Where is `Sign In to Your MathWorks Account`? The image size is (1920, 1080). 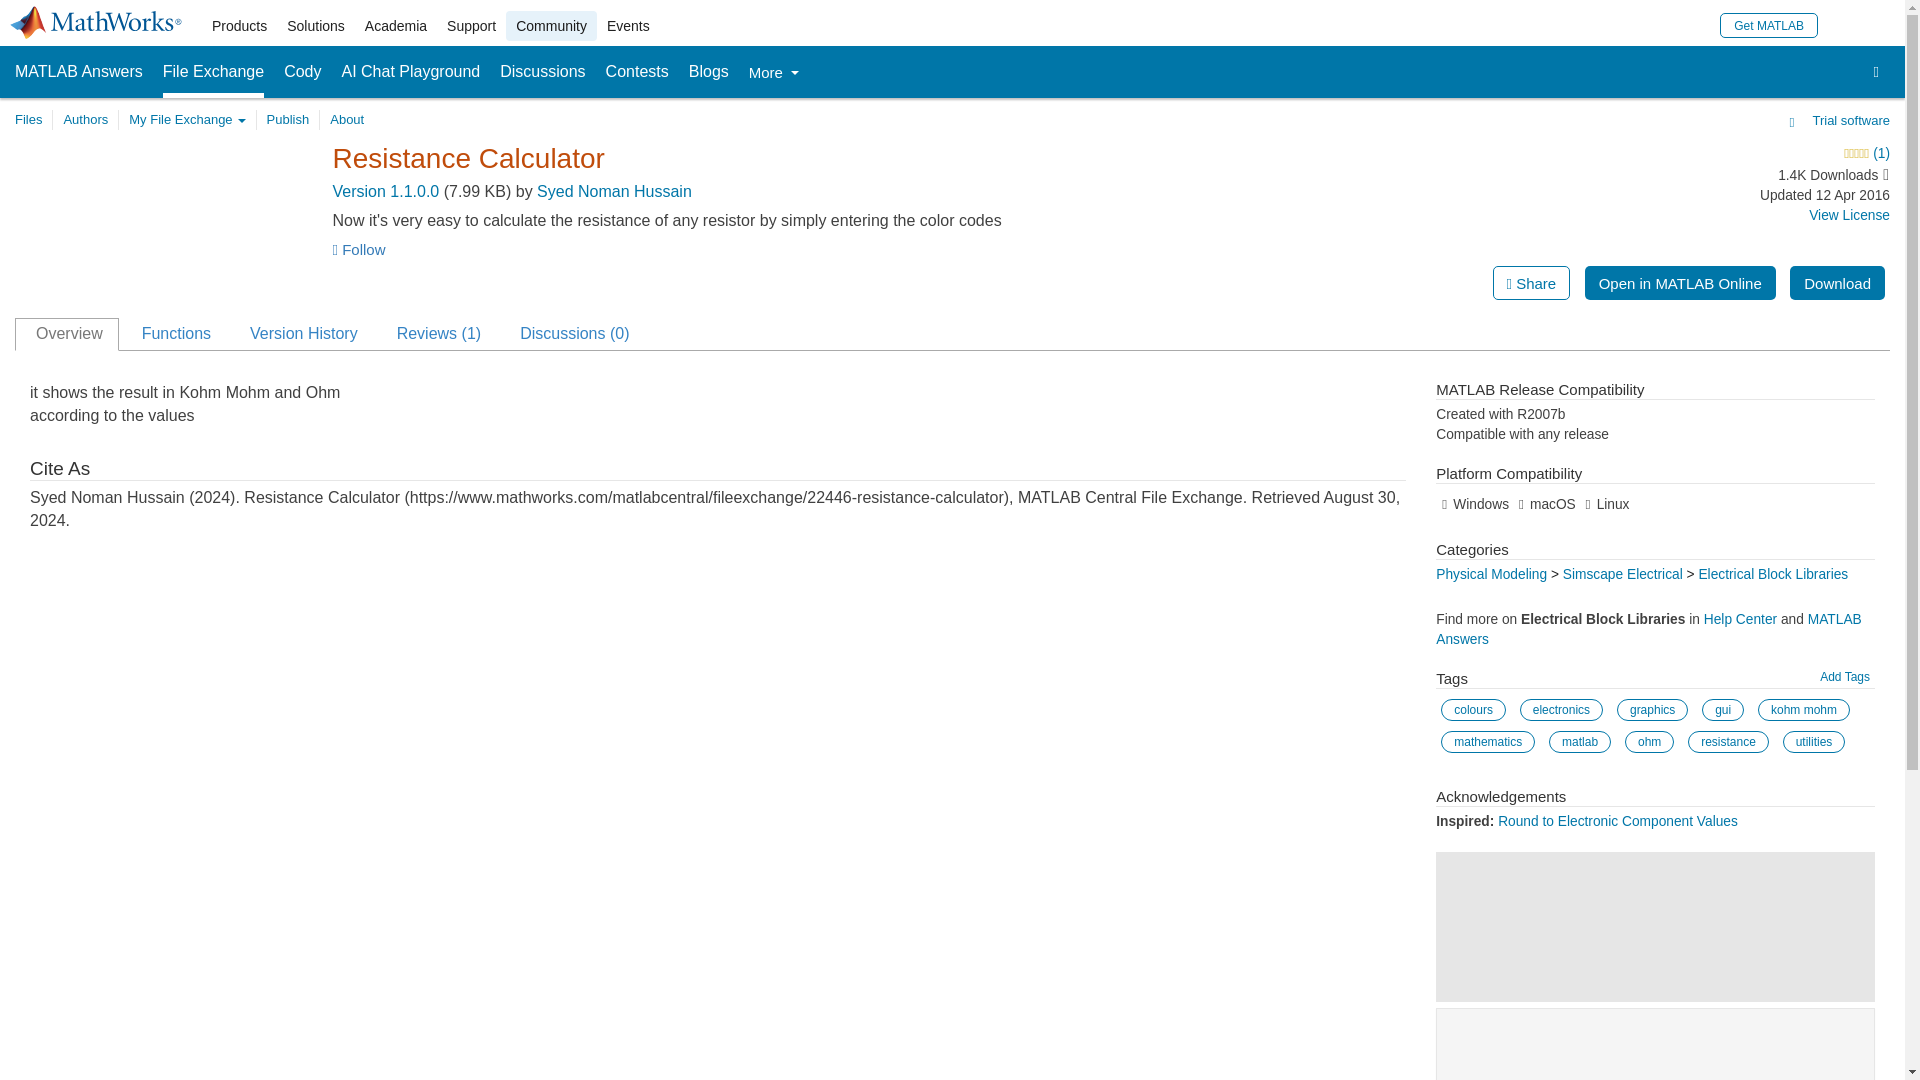
Sign In to Your MathWorks Account is located at coordinates (1842, 24).